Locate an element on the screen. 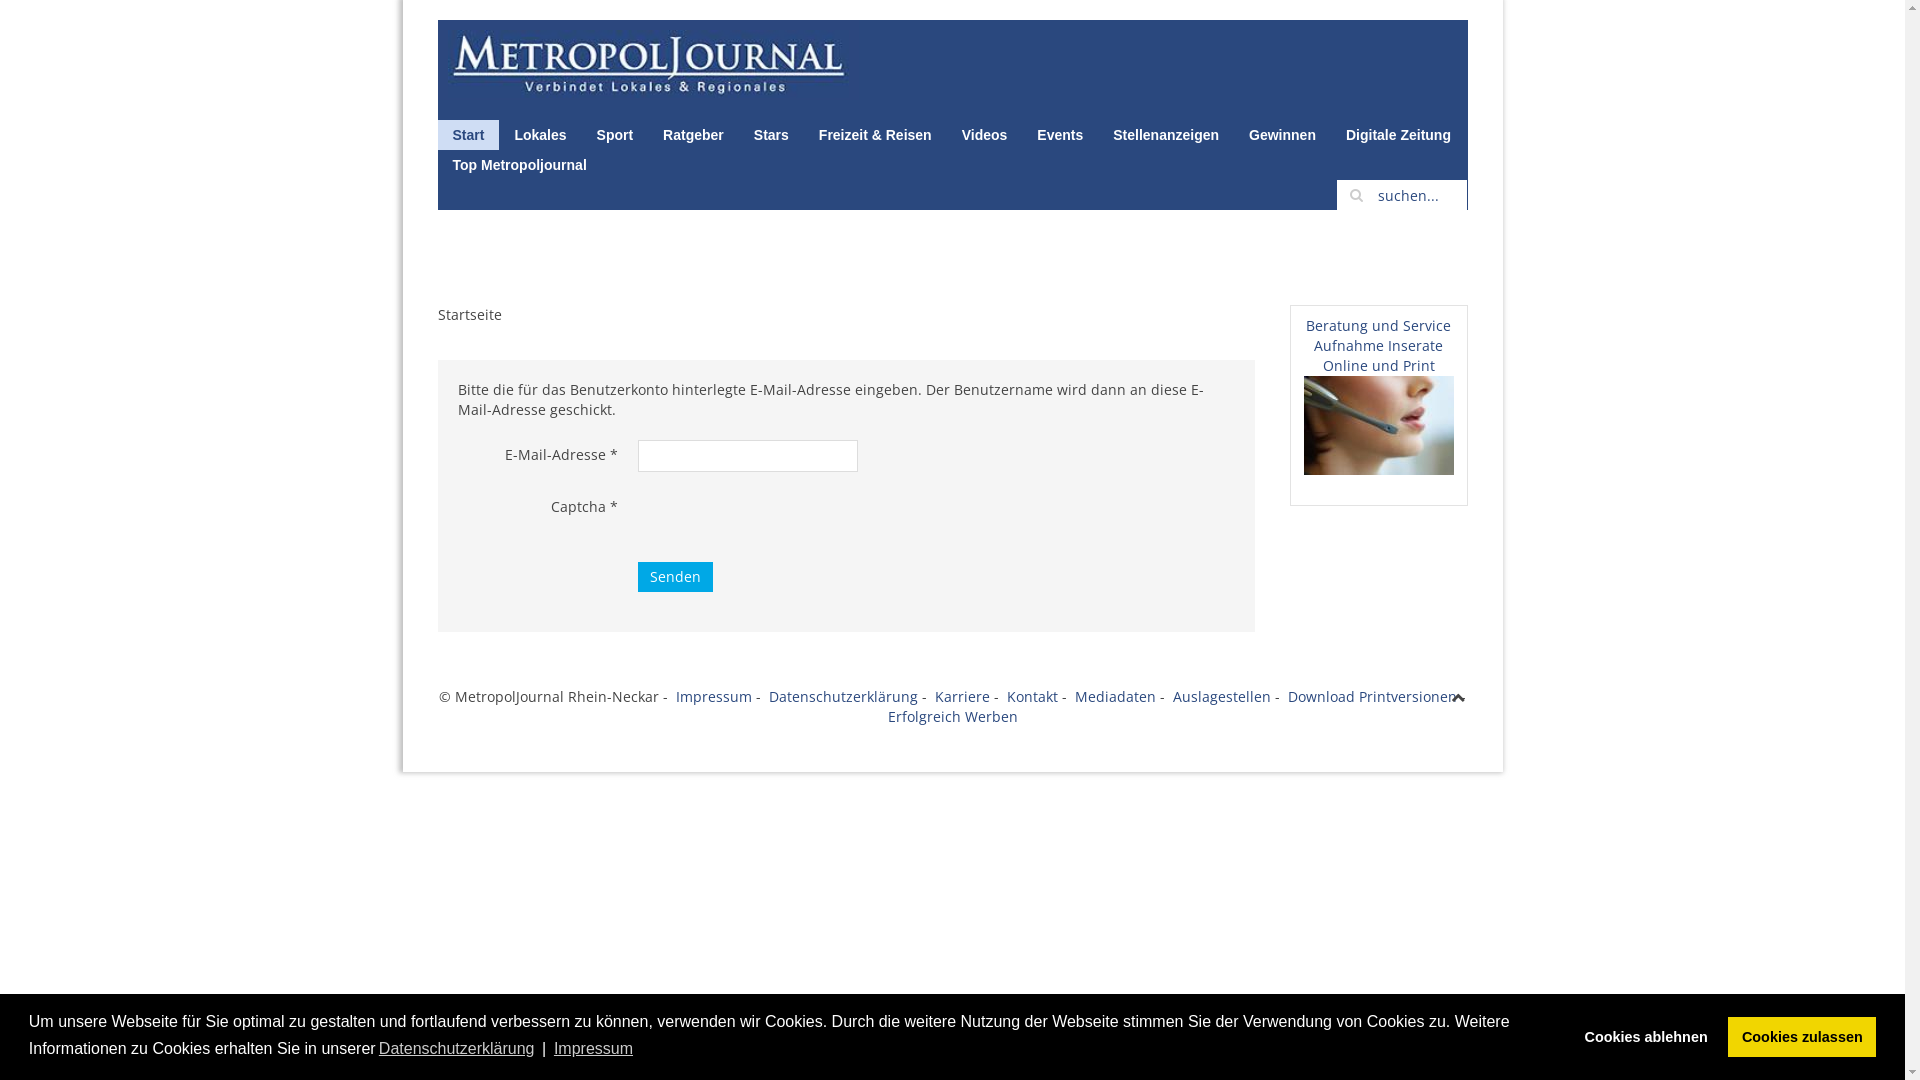  Cookies zulassen is located at coordinates (1802, 1037).